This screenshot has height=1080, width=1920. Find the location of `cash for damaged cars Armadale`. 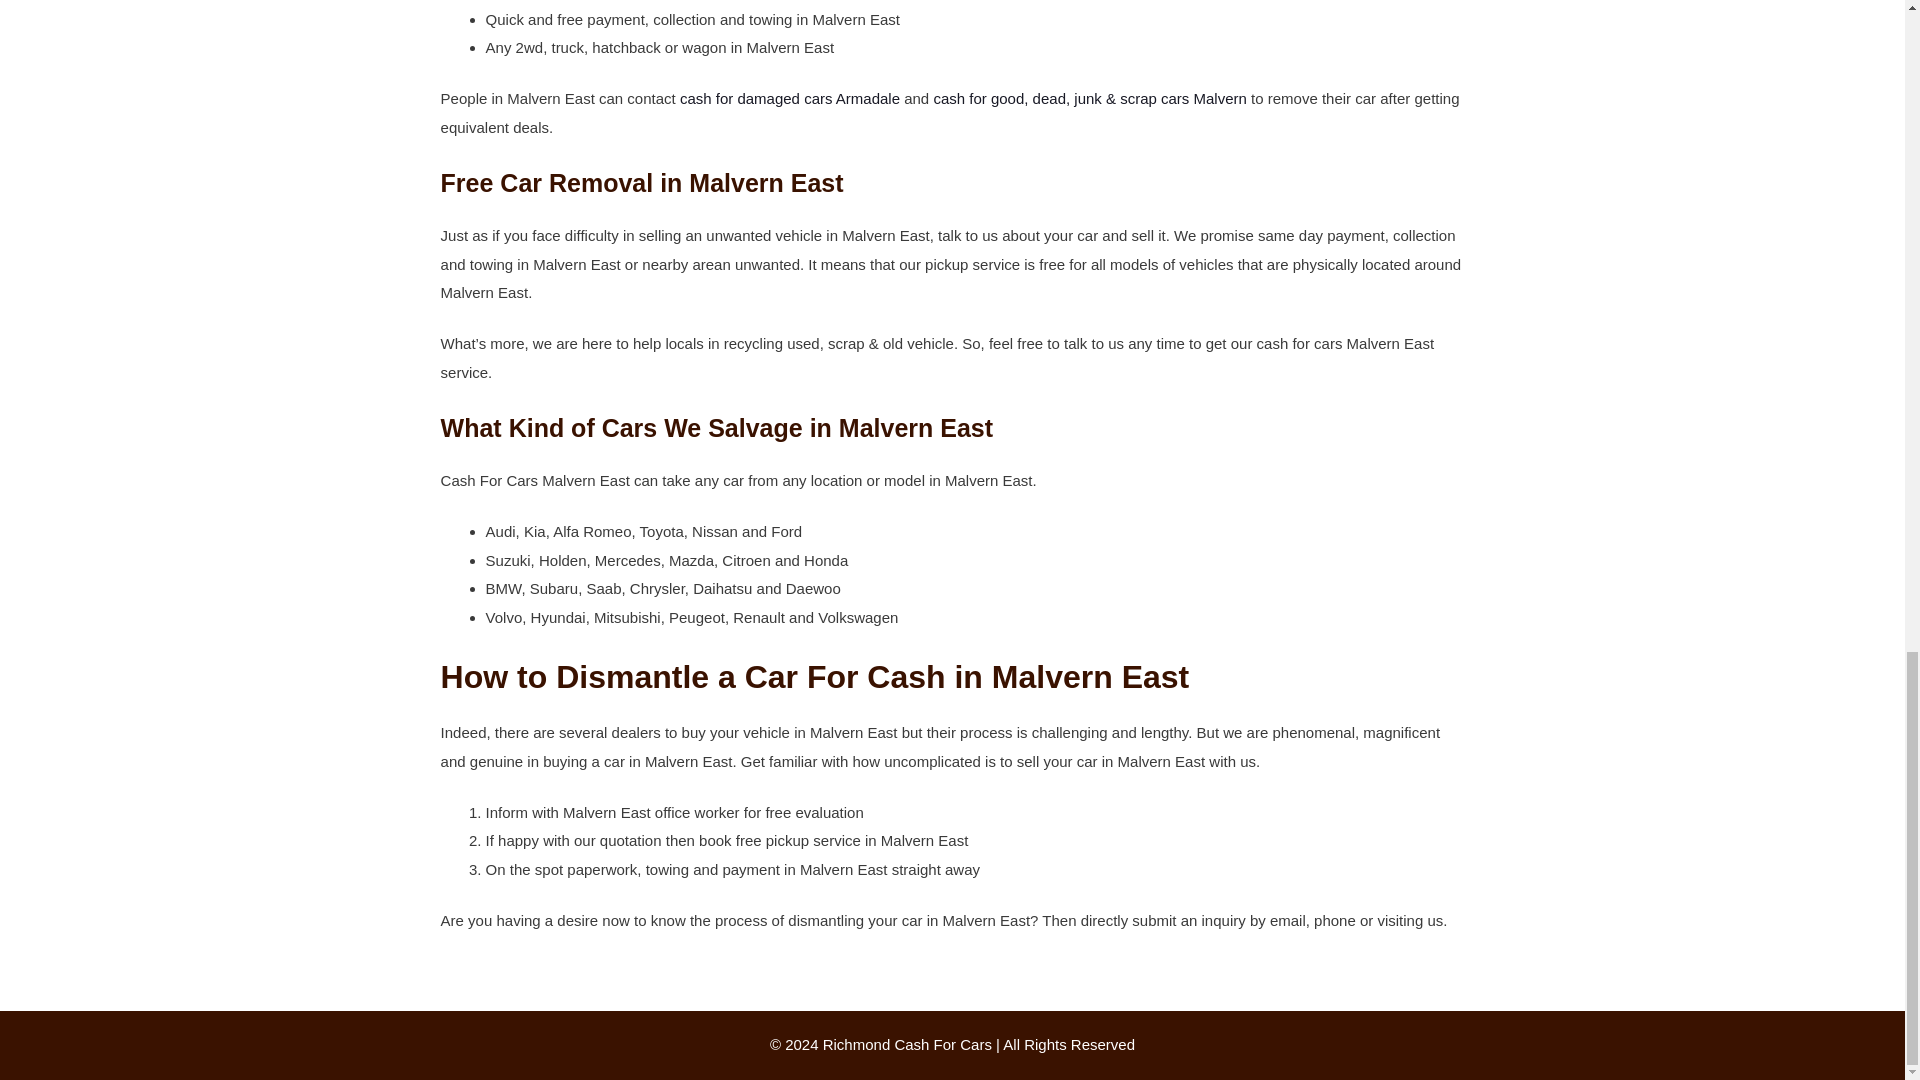

cash for damaged cars Armadale is located at coordinates (790, 98).